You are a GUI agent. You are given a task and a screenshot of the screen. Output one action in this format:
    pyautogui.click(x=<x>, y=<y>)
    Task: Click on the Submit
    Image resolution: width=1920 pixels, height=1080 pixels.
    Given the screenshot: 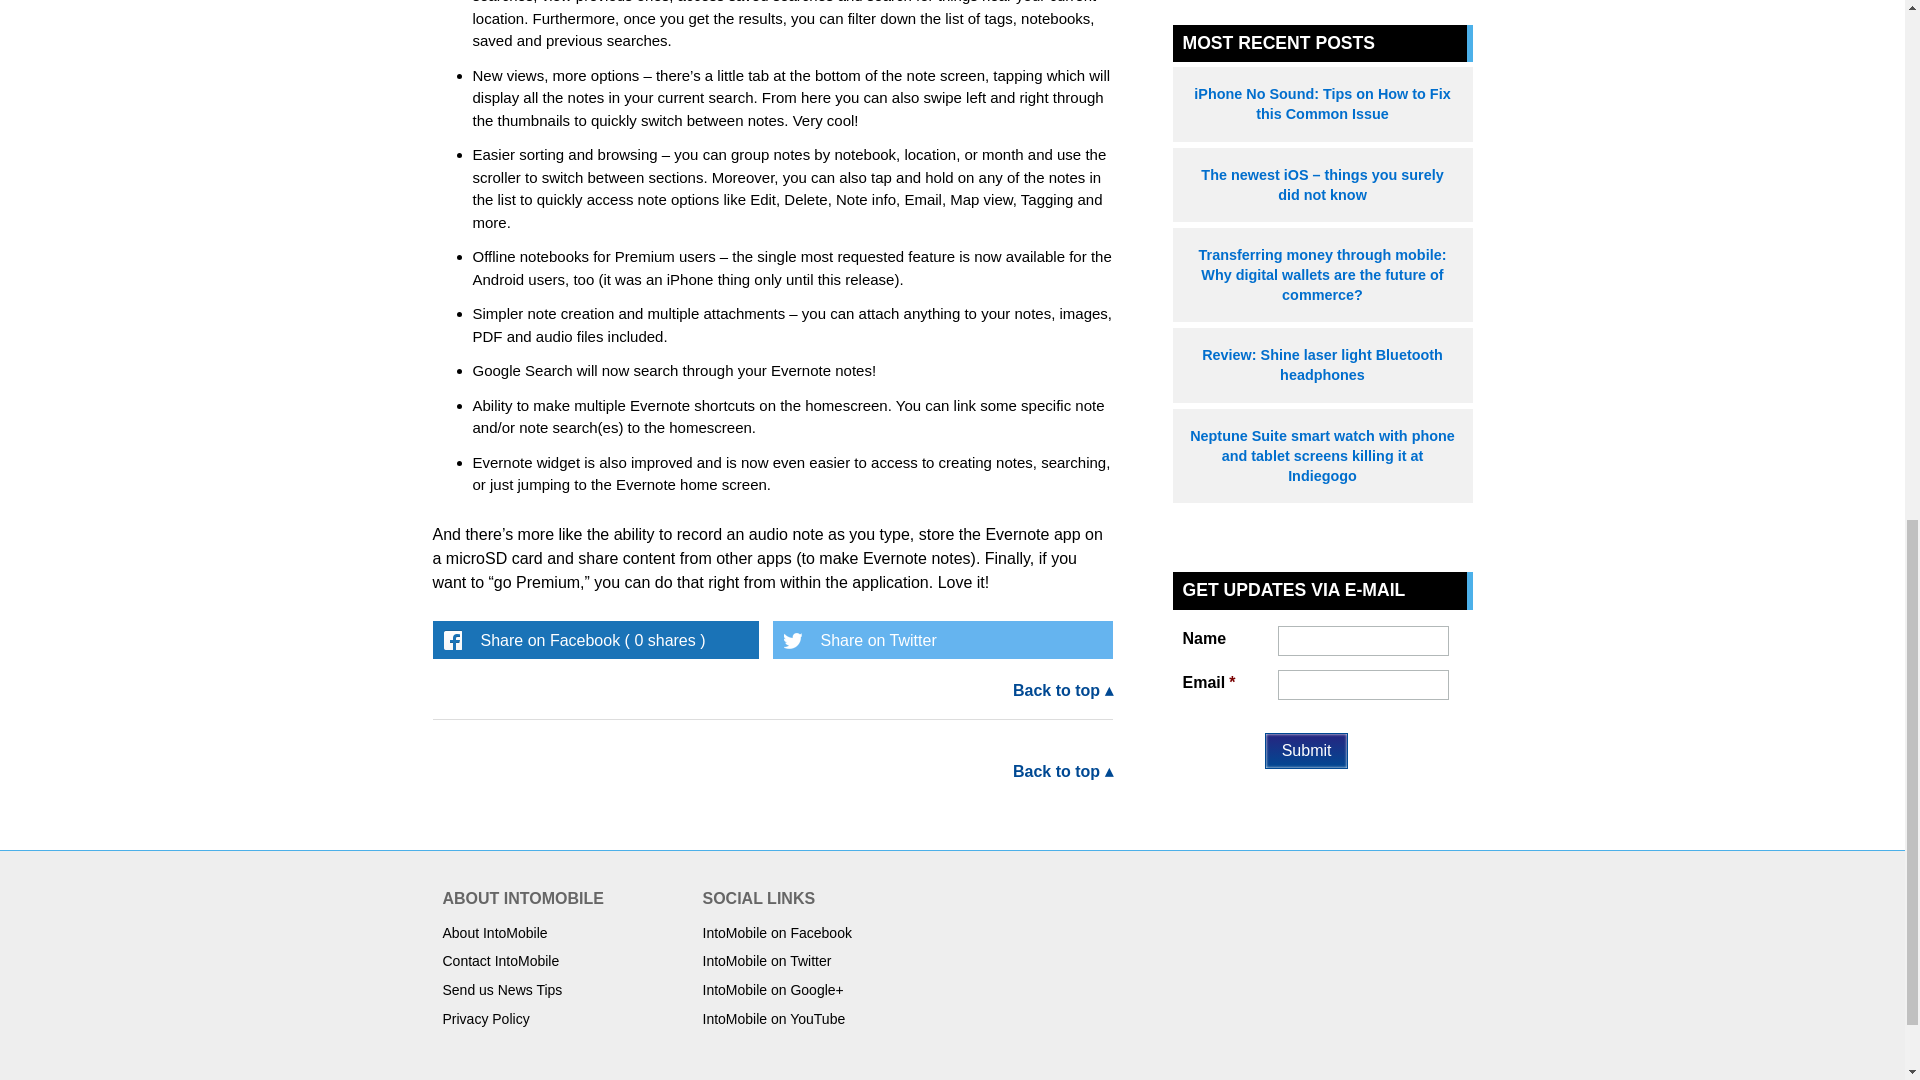 What is the action you would take?
    pyautogui.click(x=1307, y=750)
    